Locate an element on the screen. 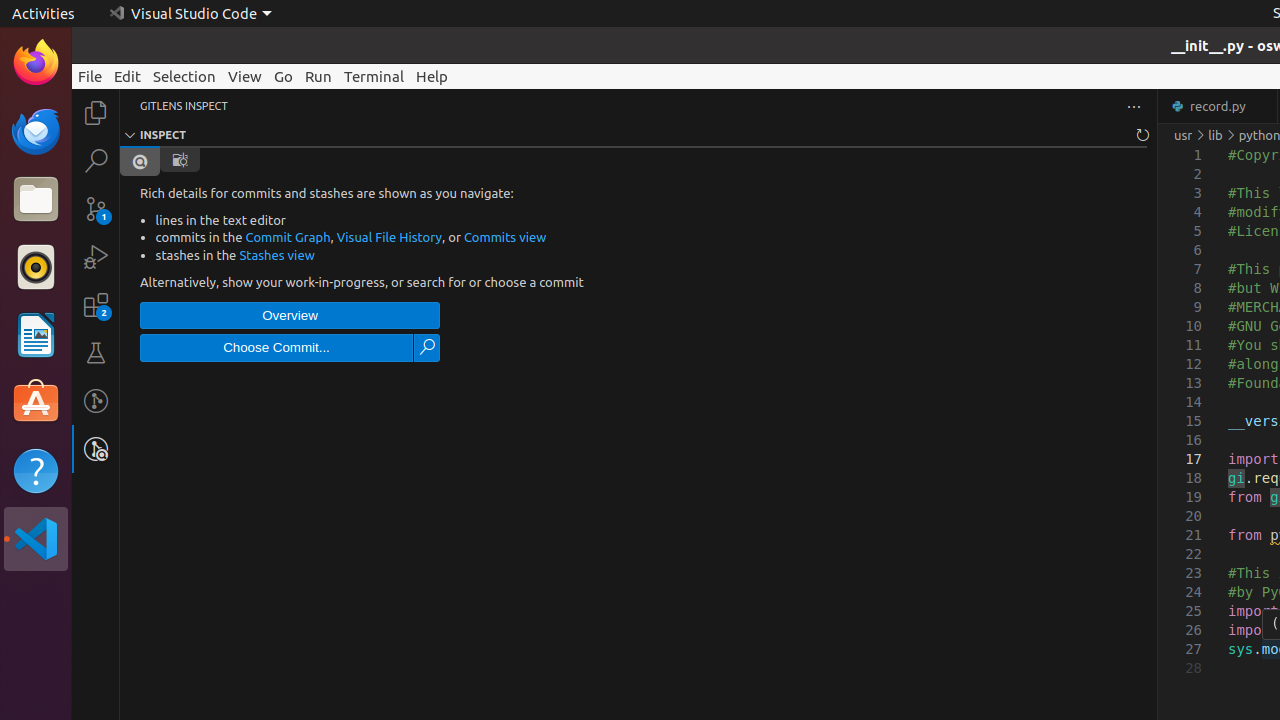 The image size is (1280, 720). Testing is located at coordinates (96, 353).